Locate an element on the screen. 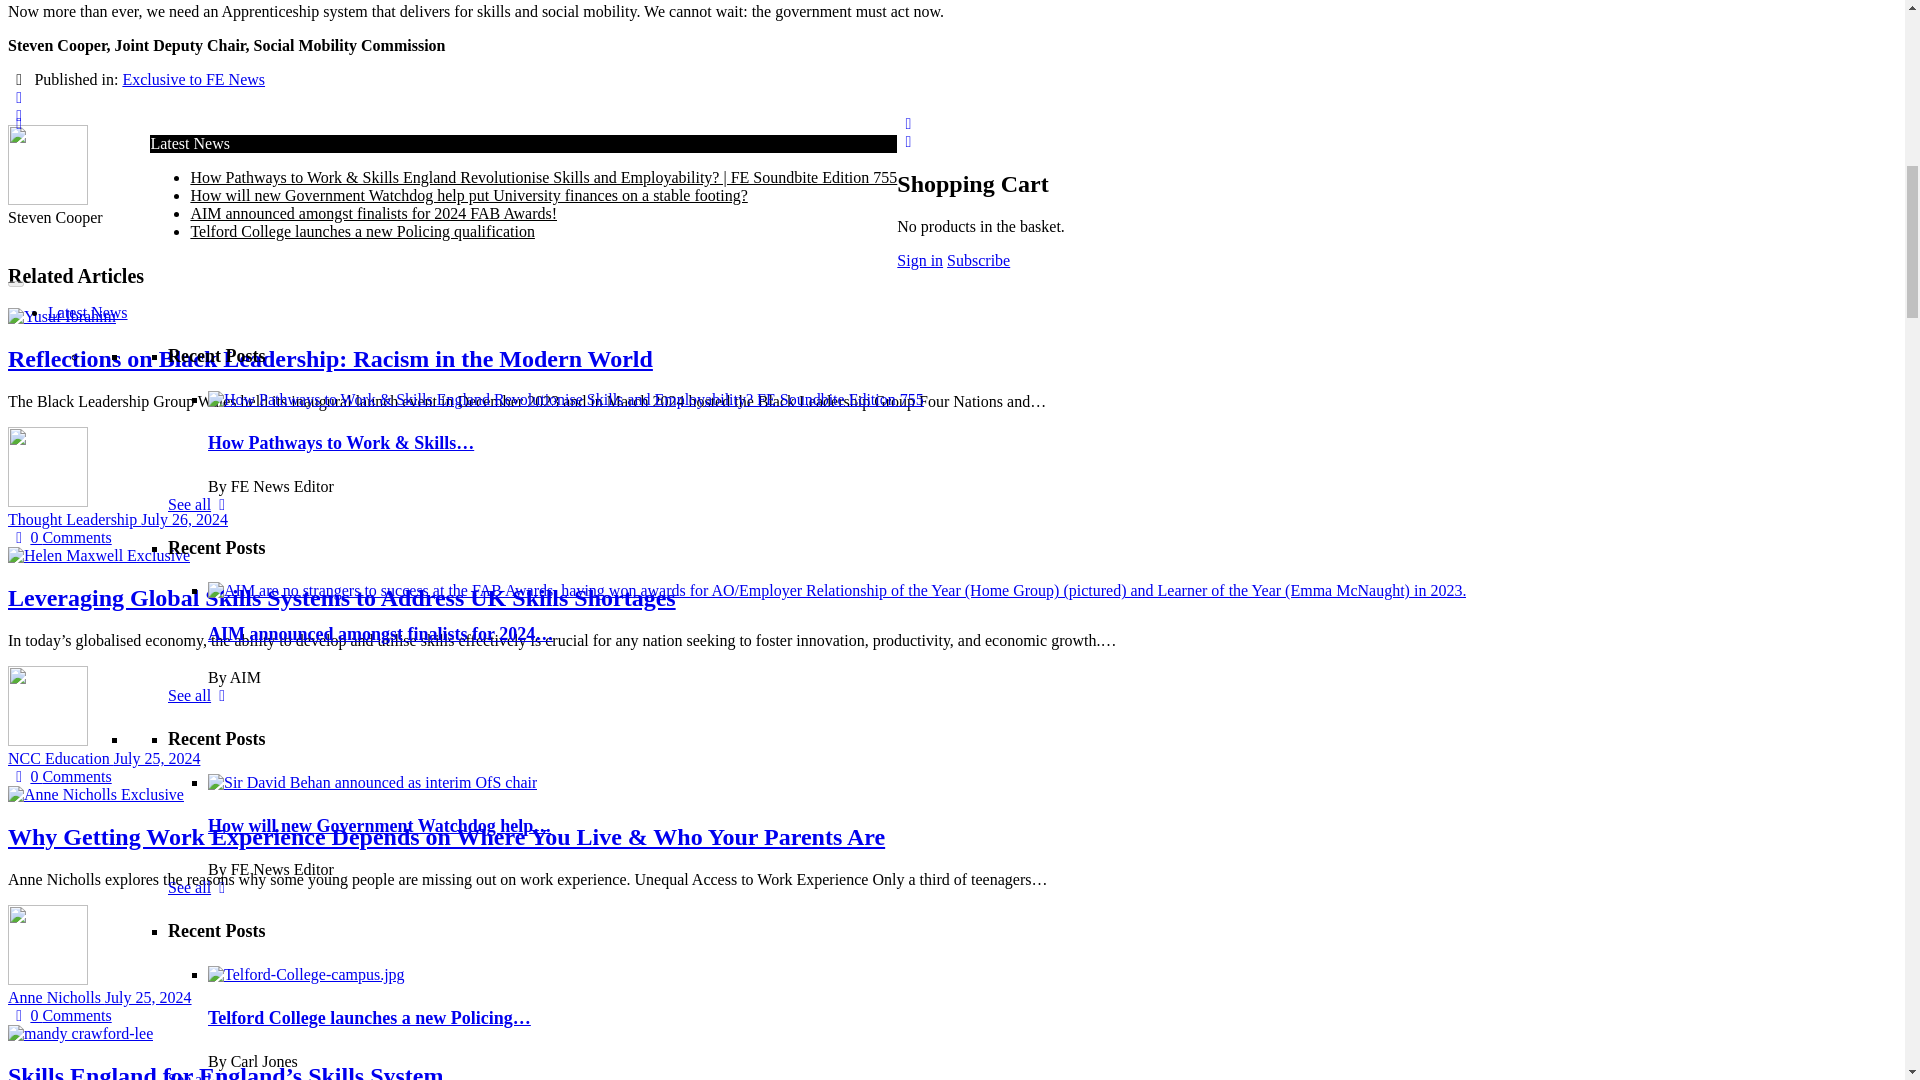 The height and width of the screenshot is (1080, 1920). Work and leadership is located at coordinates (234, 114).